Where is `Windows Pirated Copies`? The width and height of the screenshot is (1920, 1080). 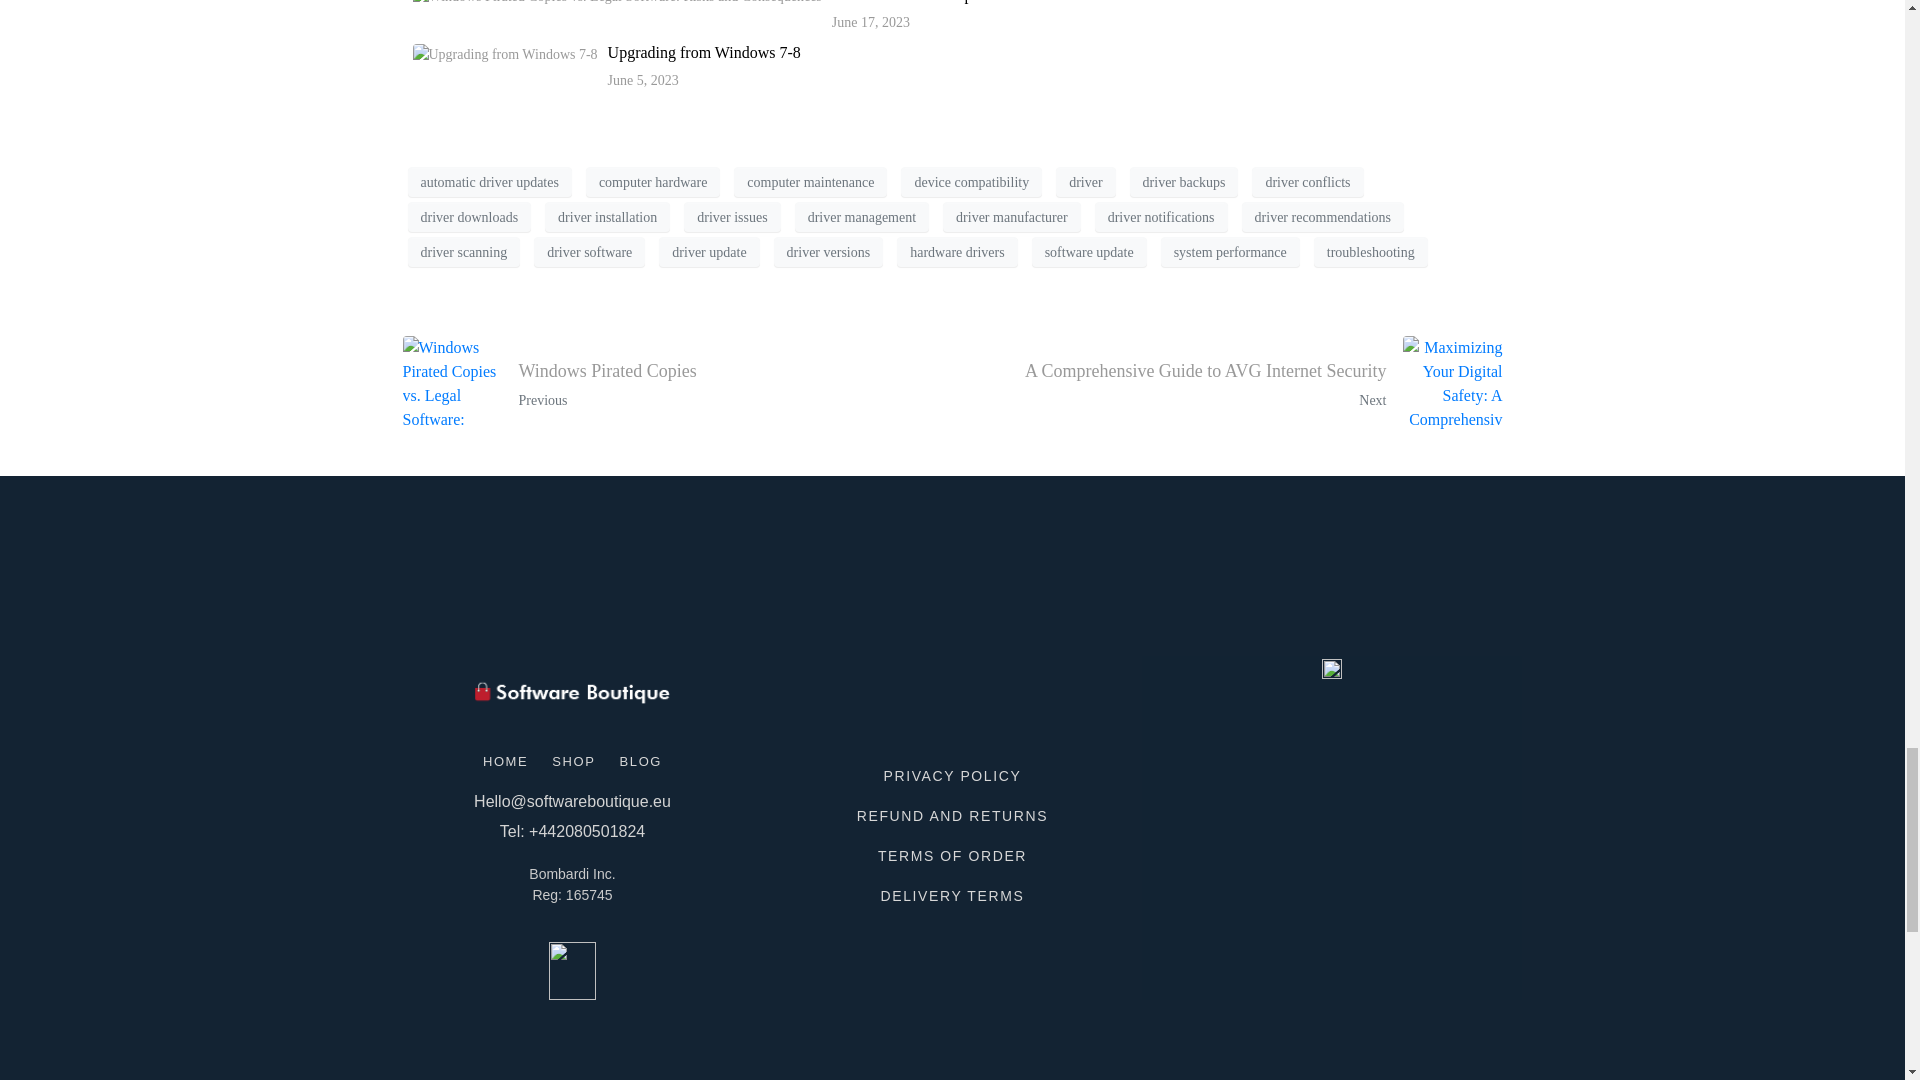 Windows Pirated Copies is located at coordinates (910, 2).